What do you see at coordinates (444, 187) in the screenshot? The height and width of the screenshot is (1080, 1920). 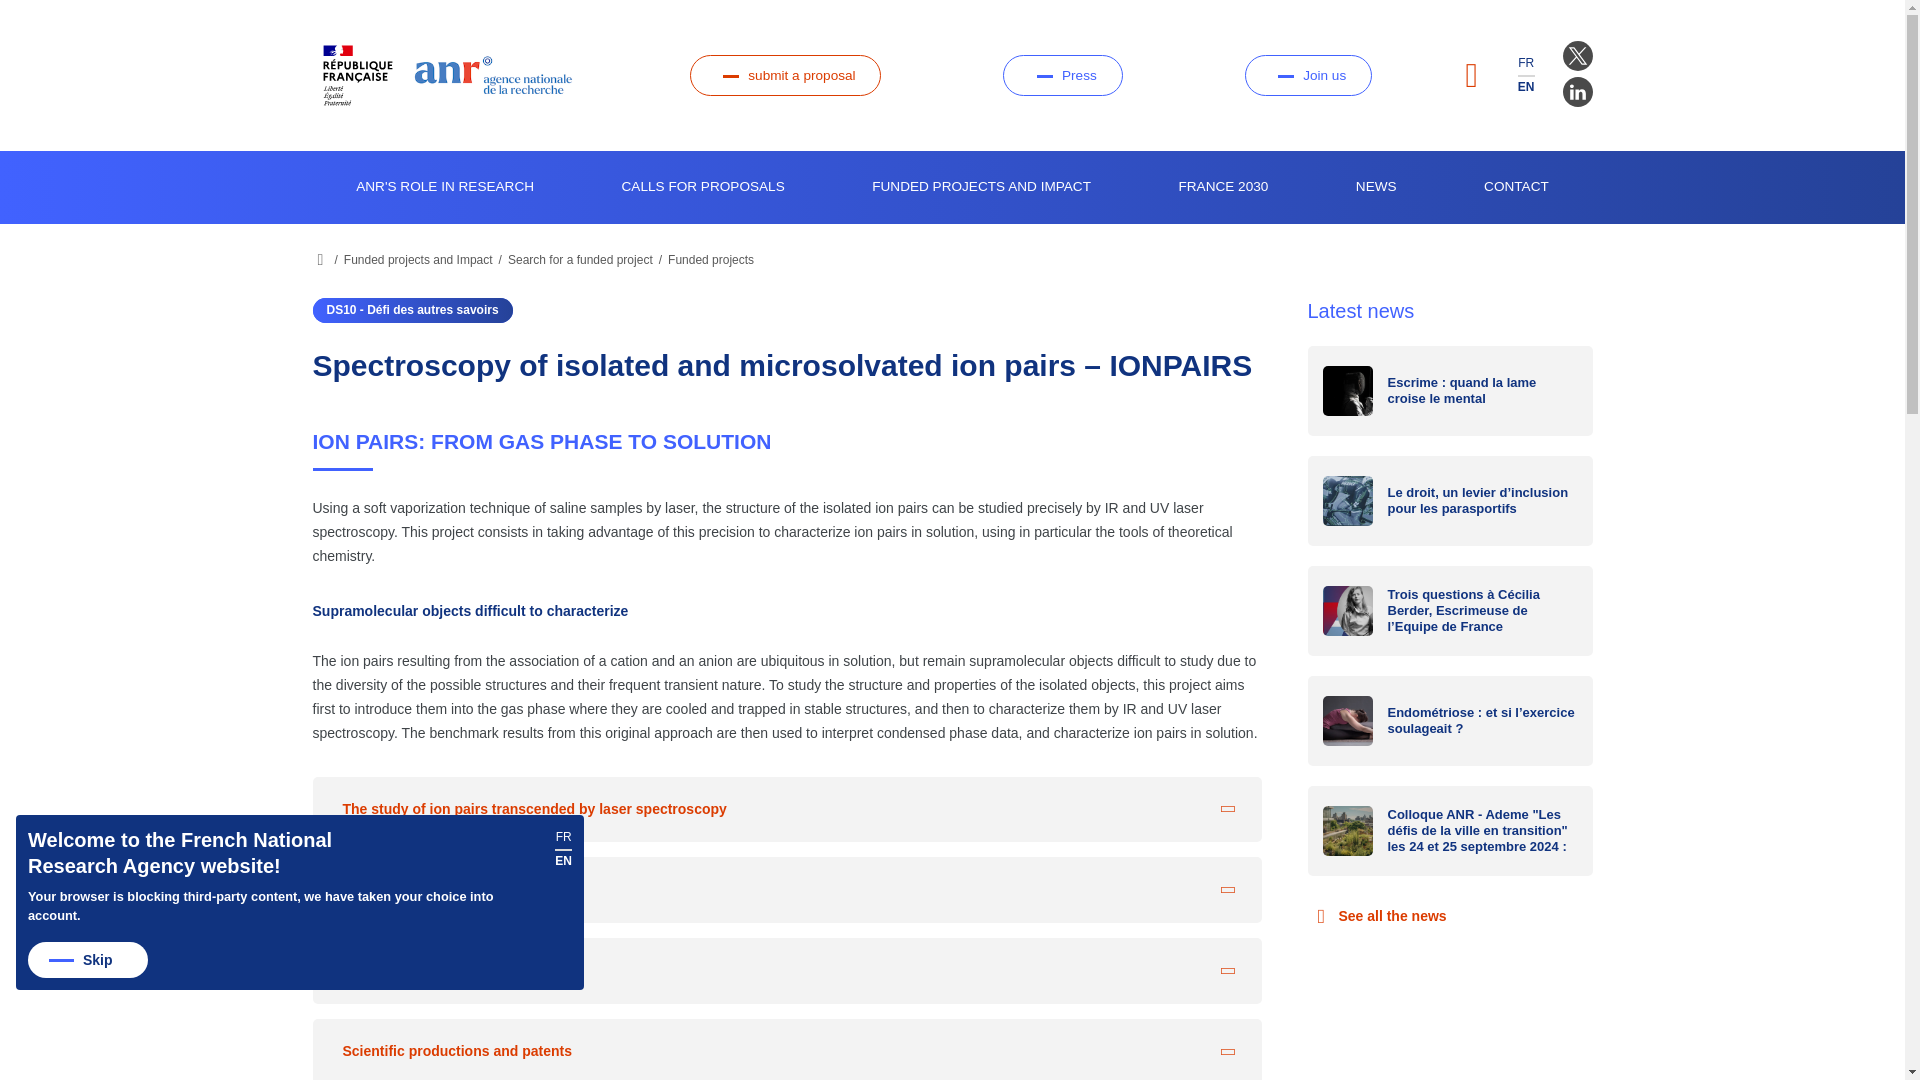 I see `ANR'S ROLE IN RESEARCH` at bounding box center [444, 187].